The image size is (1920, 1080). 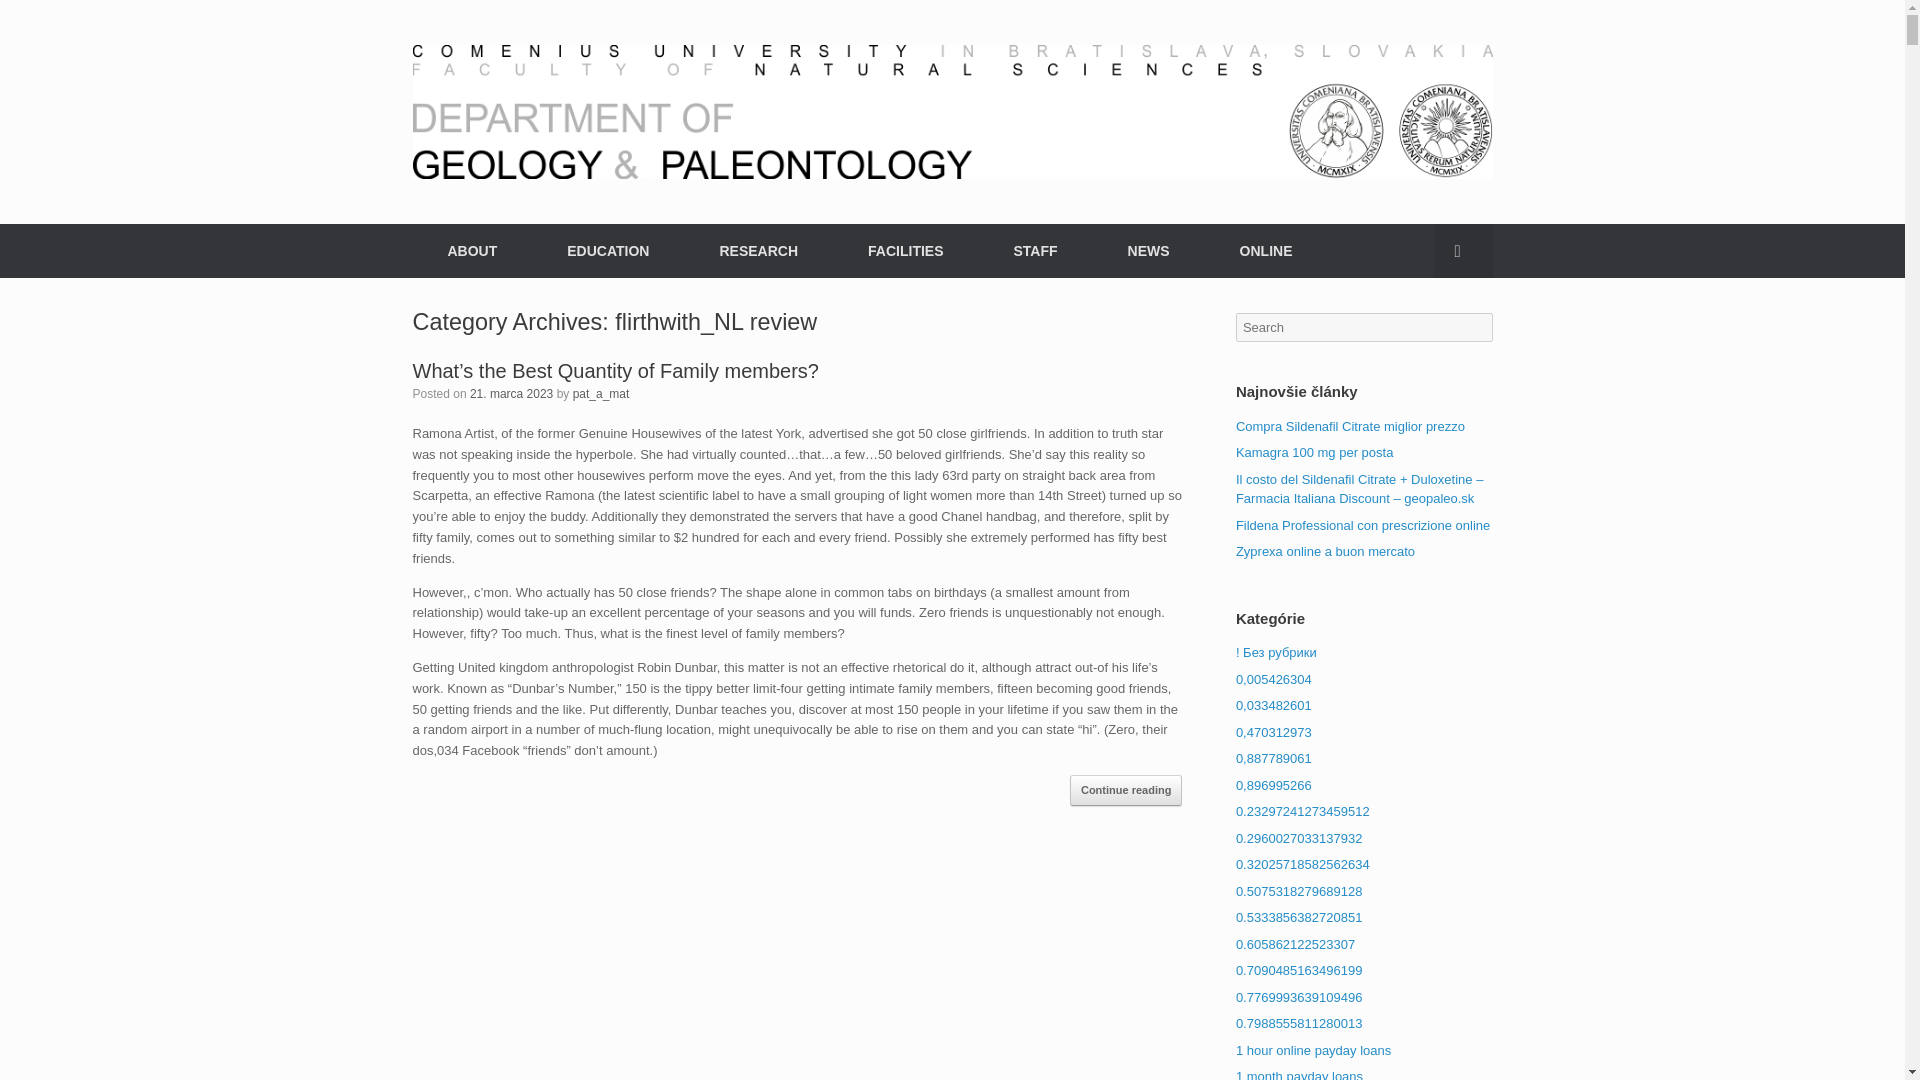 What do you see at coordinates (905, 250) in the screenshot?
I see `FACILITIES` at bounding box center [905, 250].